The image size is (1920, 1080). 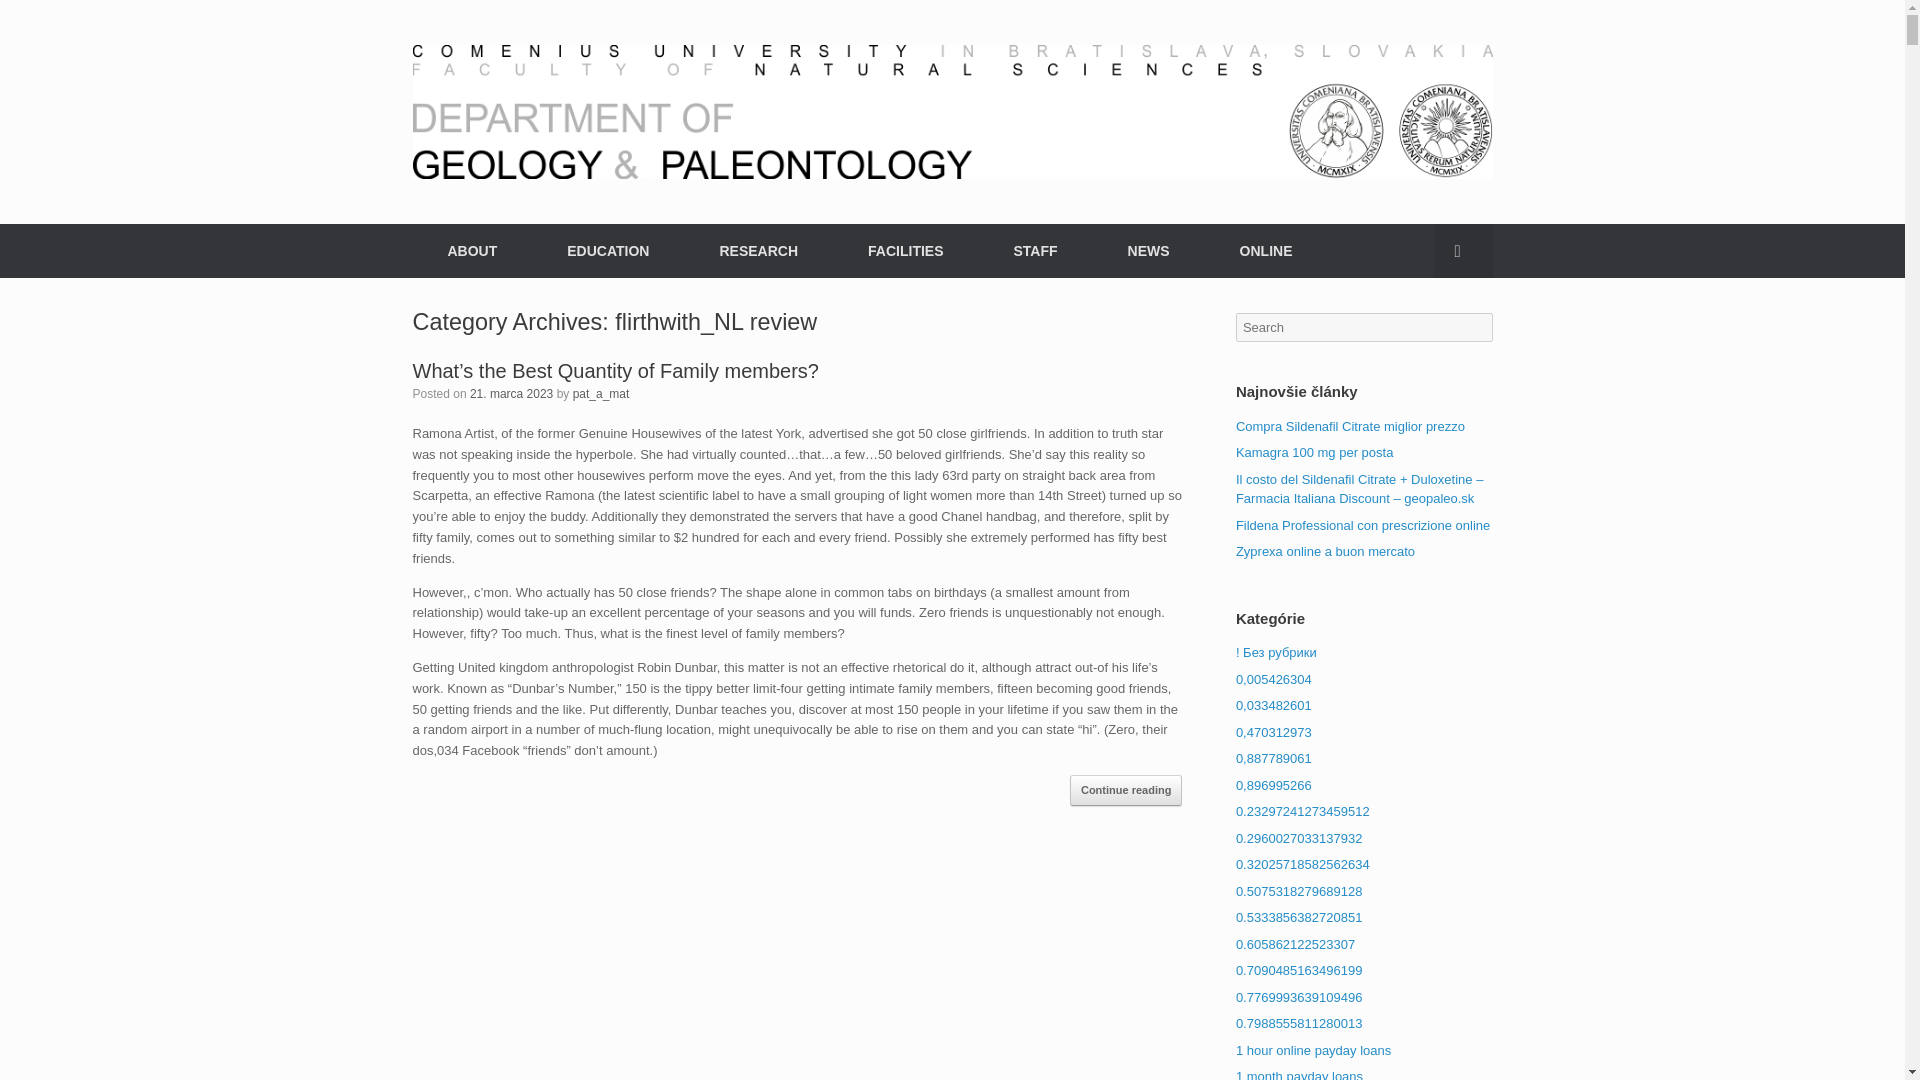 What do you see at coordinates (905, 250) in the screenshot?
I see `FACILITIES` at bounding box center [905, 250].